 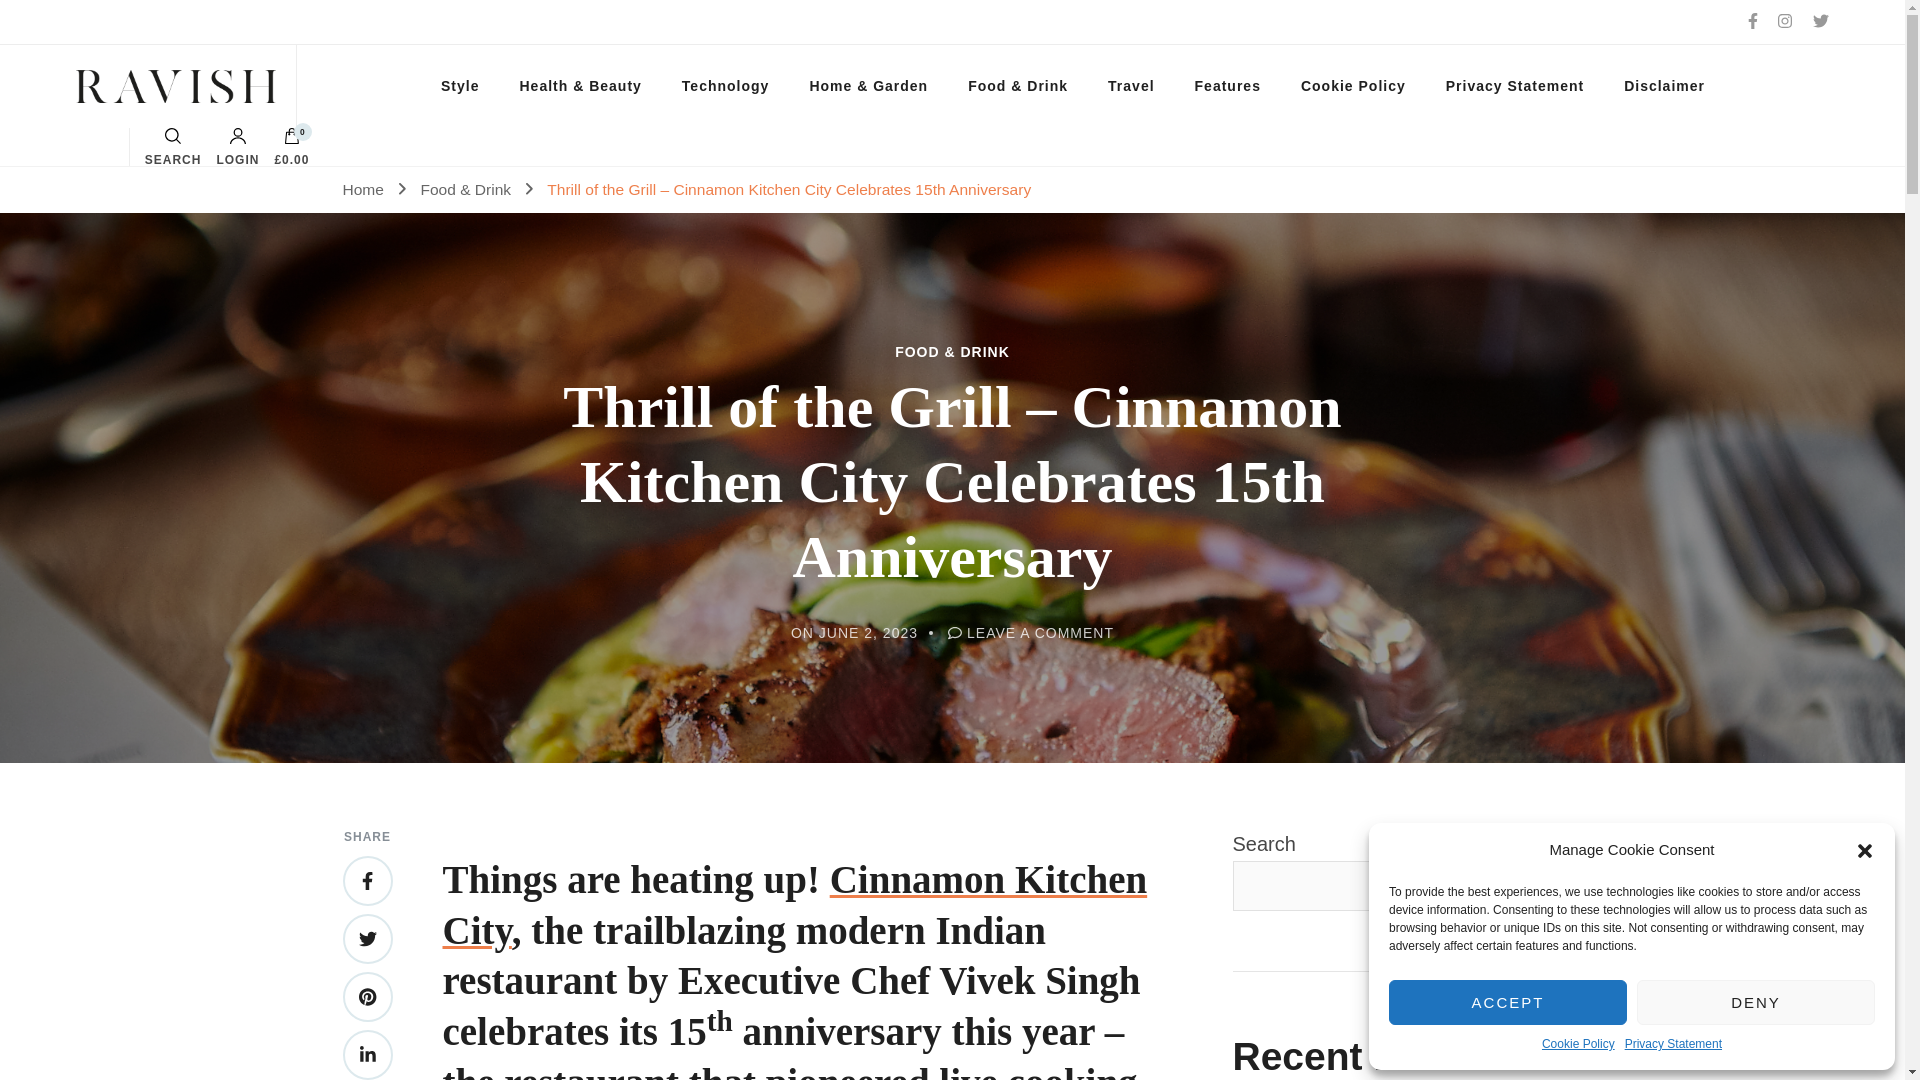 What do you see at coordinates (1756, 1002) in the screenshot?
I see `DENY` at bounding box center [1756, 1002].